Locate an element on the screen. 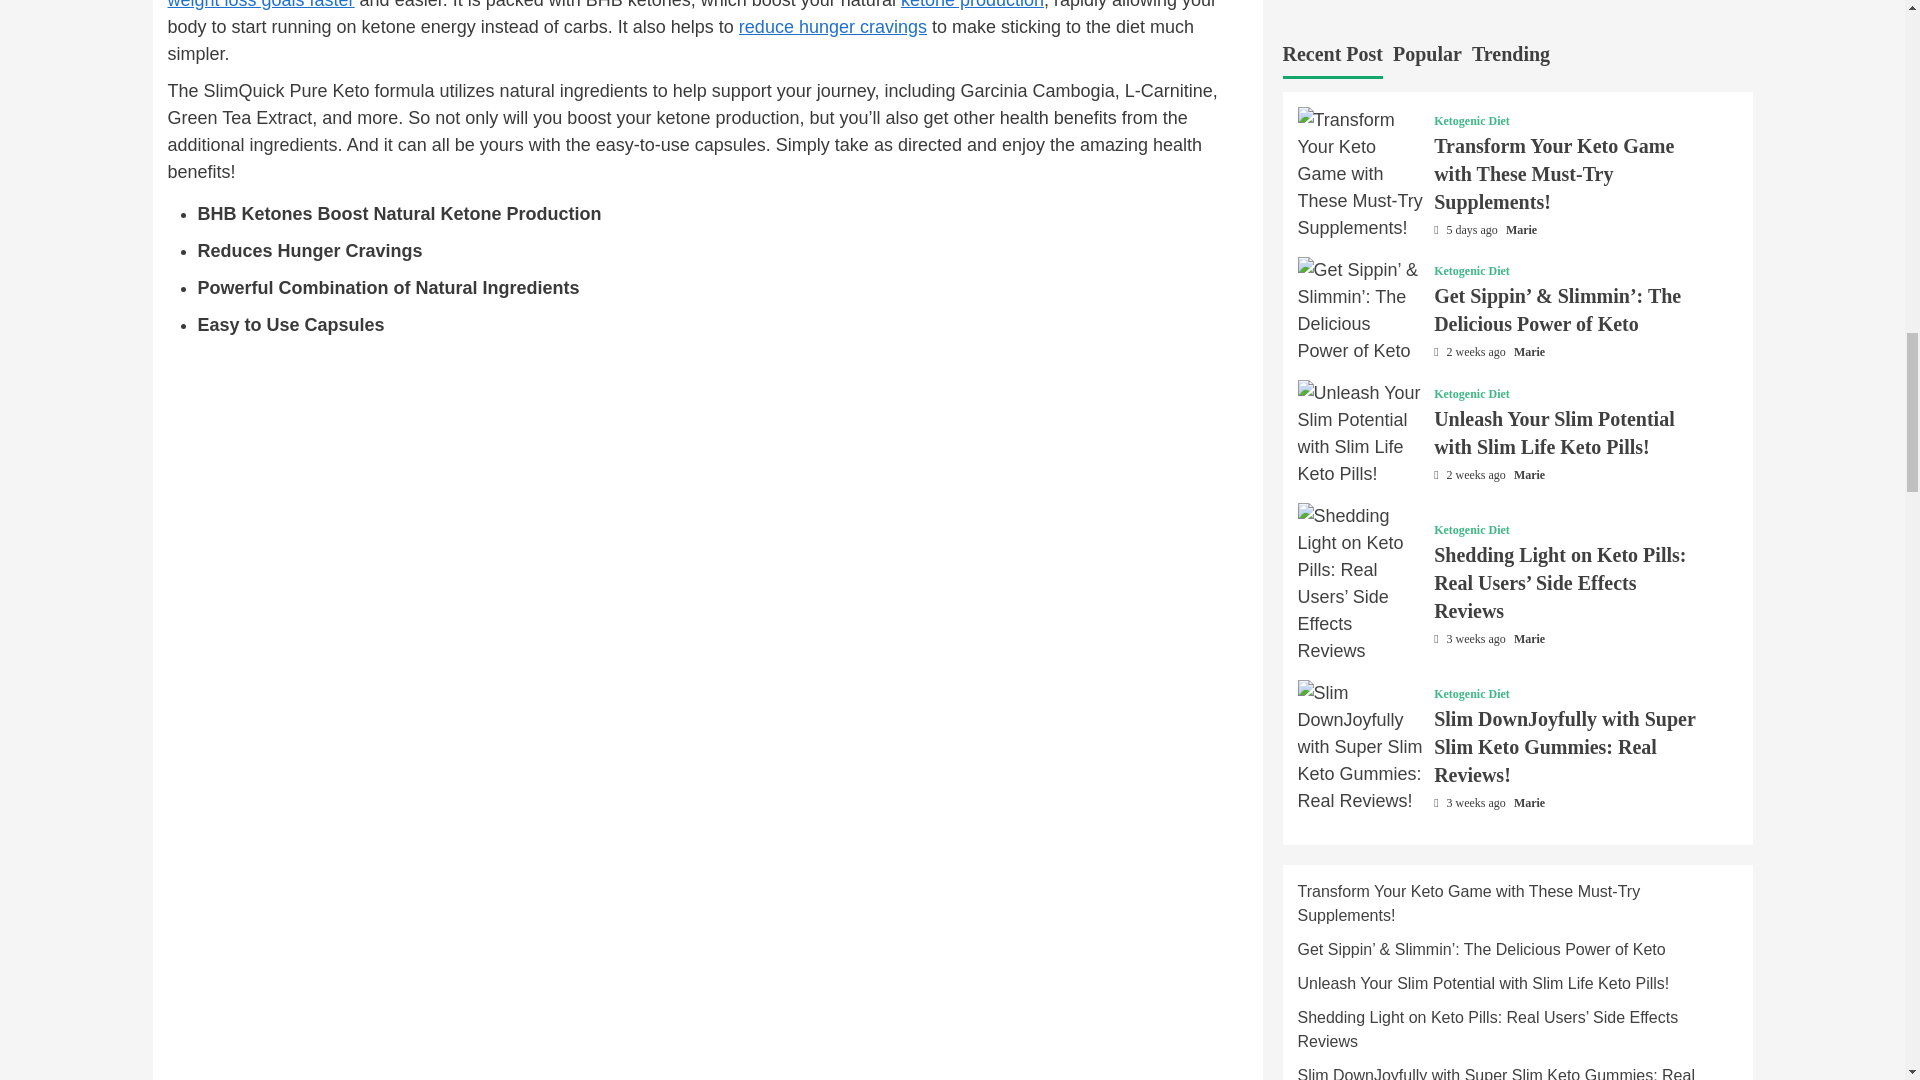 The width and height of the screenshot is (1920, 1080). Day Pills: Achieve Slim Life With Keto! is located at coordinates (833, 26).